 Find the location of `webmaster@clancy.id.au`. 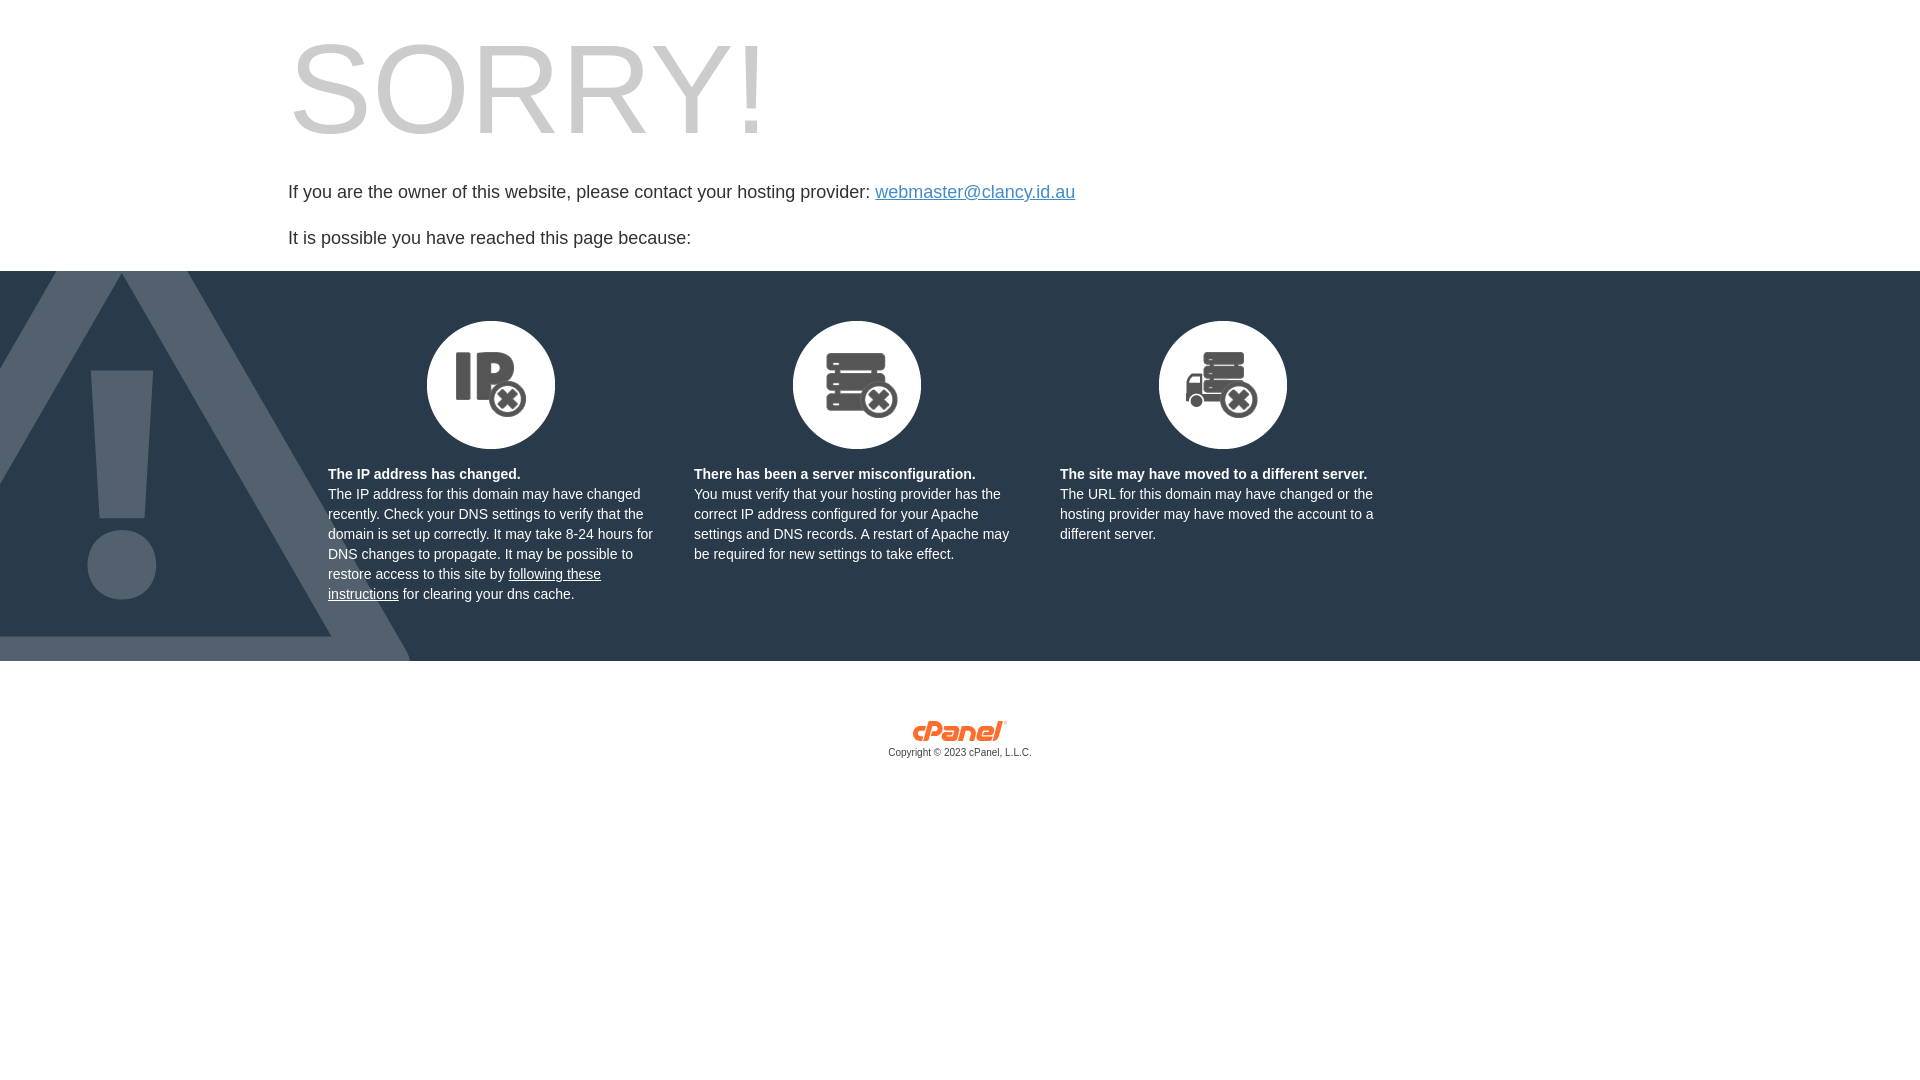

webmaster@clancy.id.au is located at coordinates (975, 192).